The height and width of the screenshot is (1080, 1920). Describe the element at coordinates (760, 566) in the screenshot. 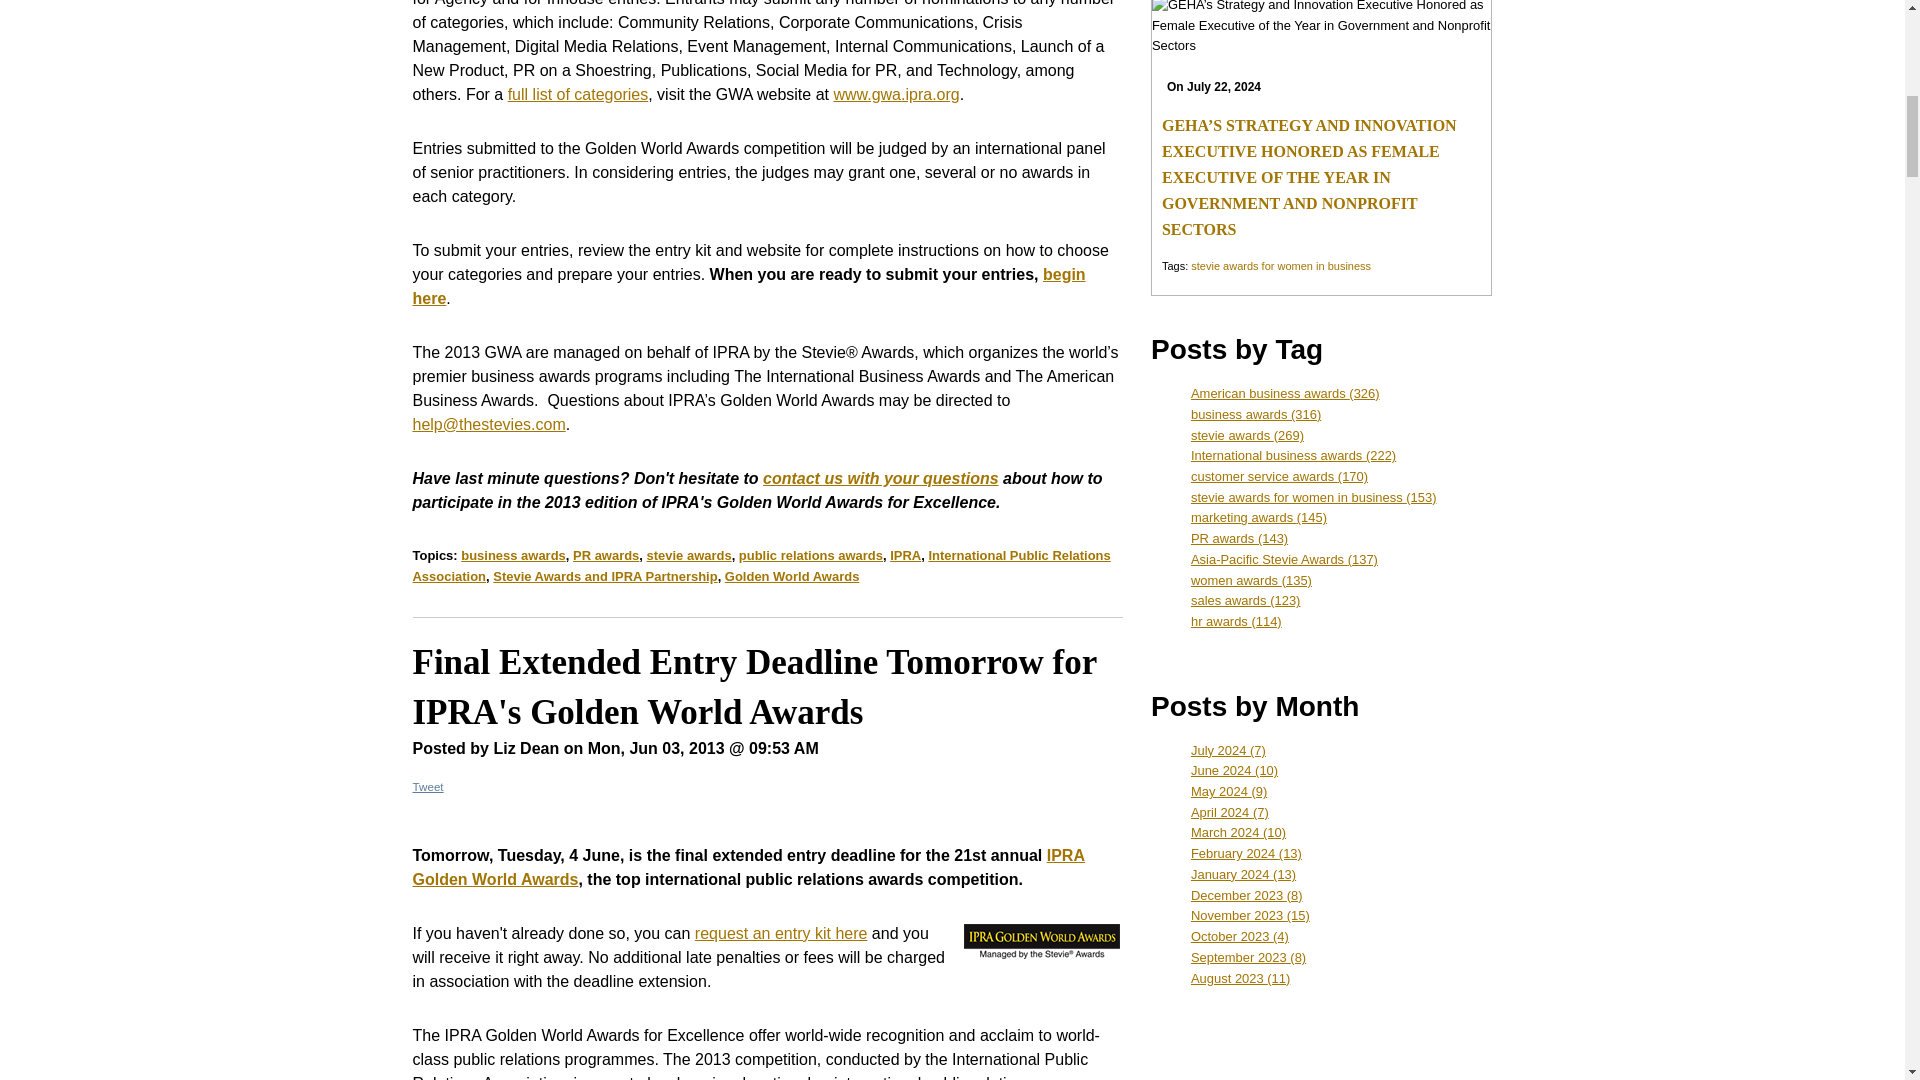

I see `International Public Relations Association` at that location.